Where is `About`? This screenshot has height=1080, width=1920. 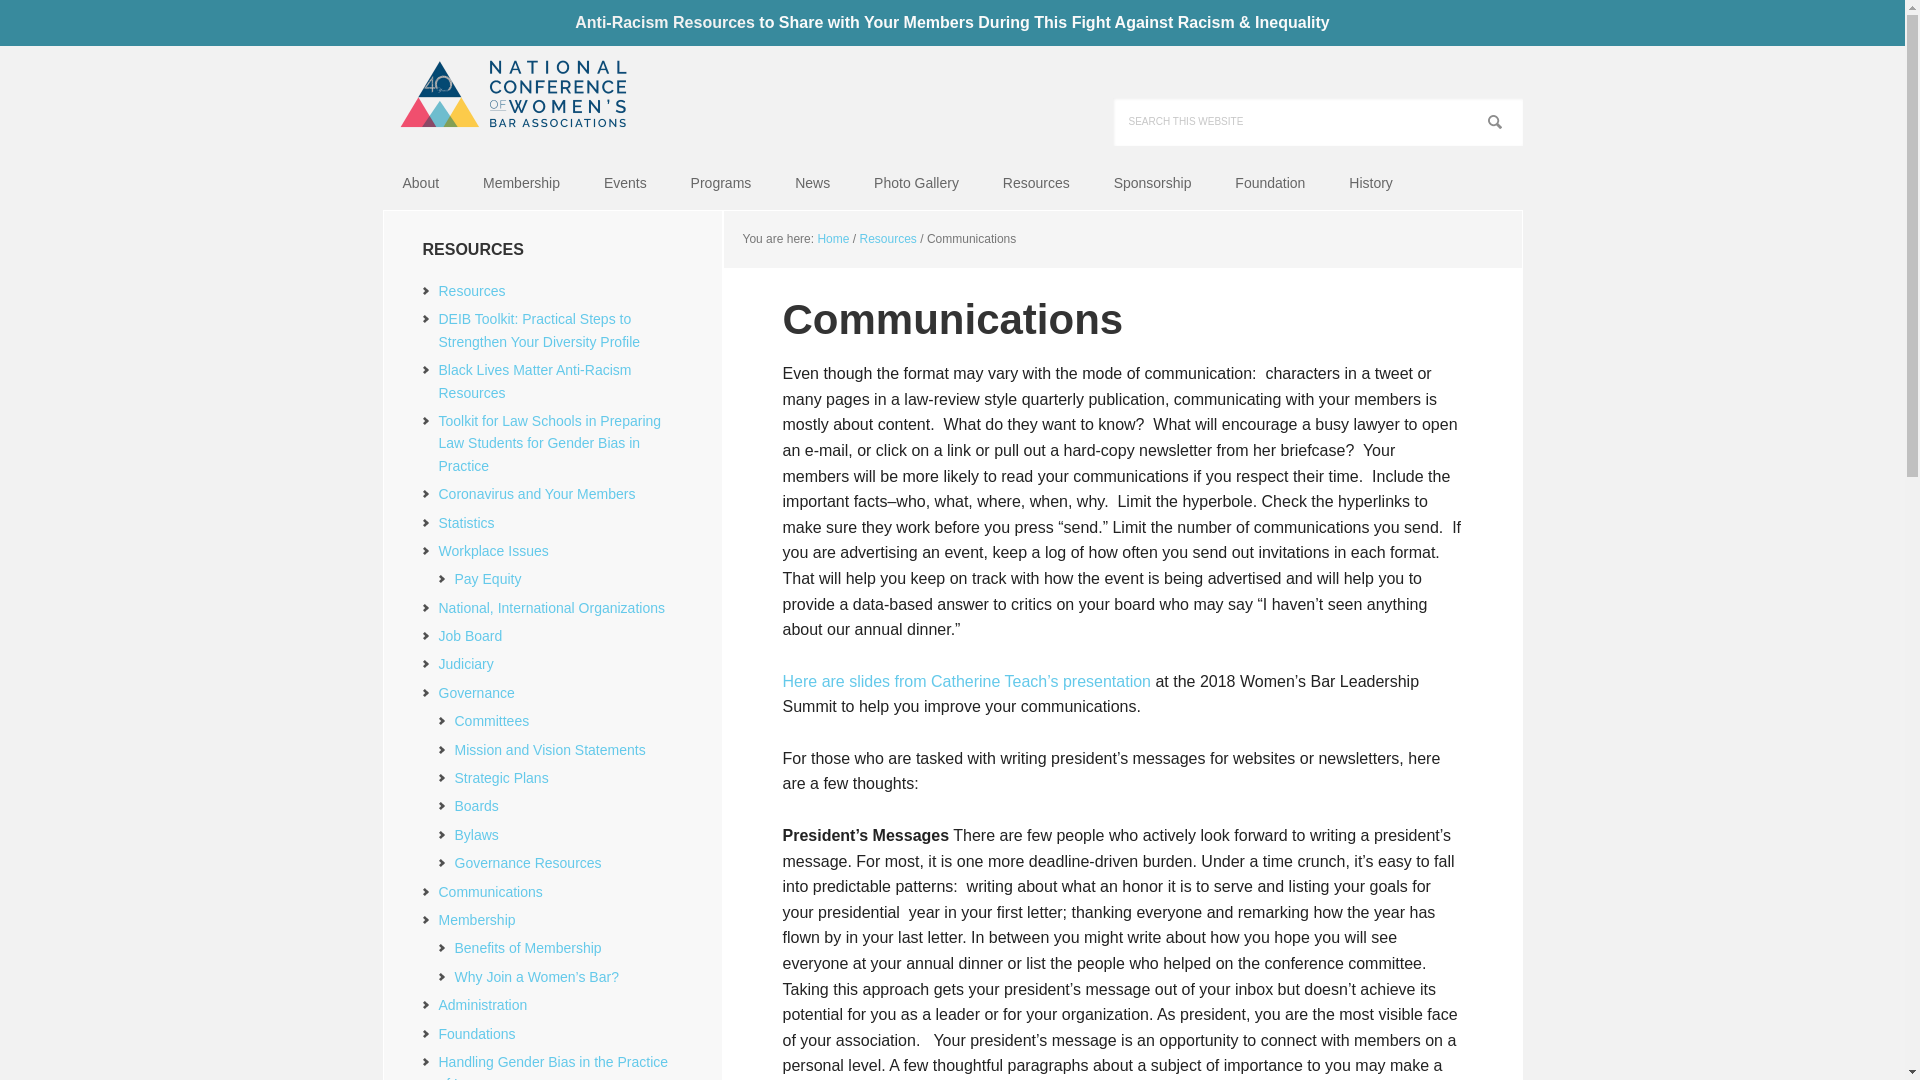
About is located at coordinates (420, 182).